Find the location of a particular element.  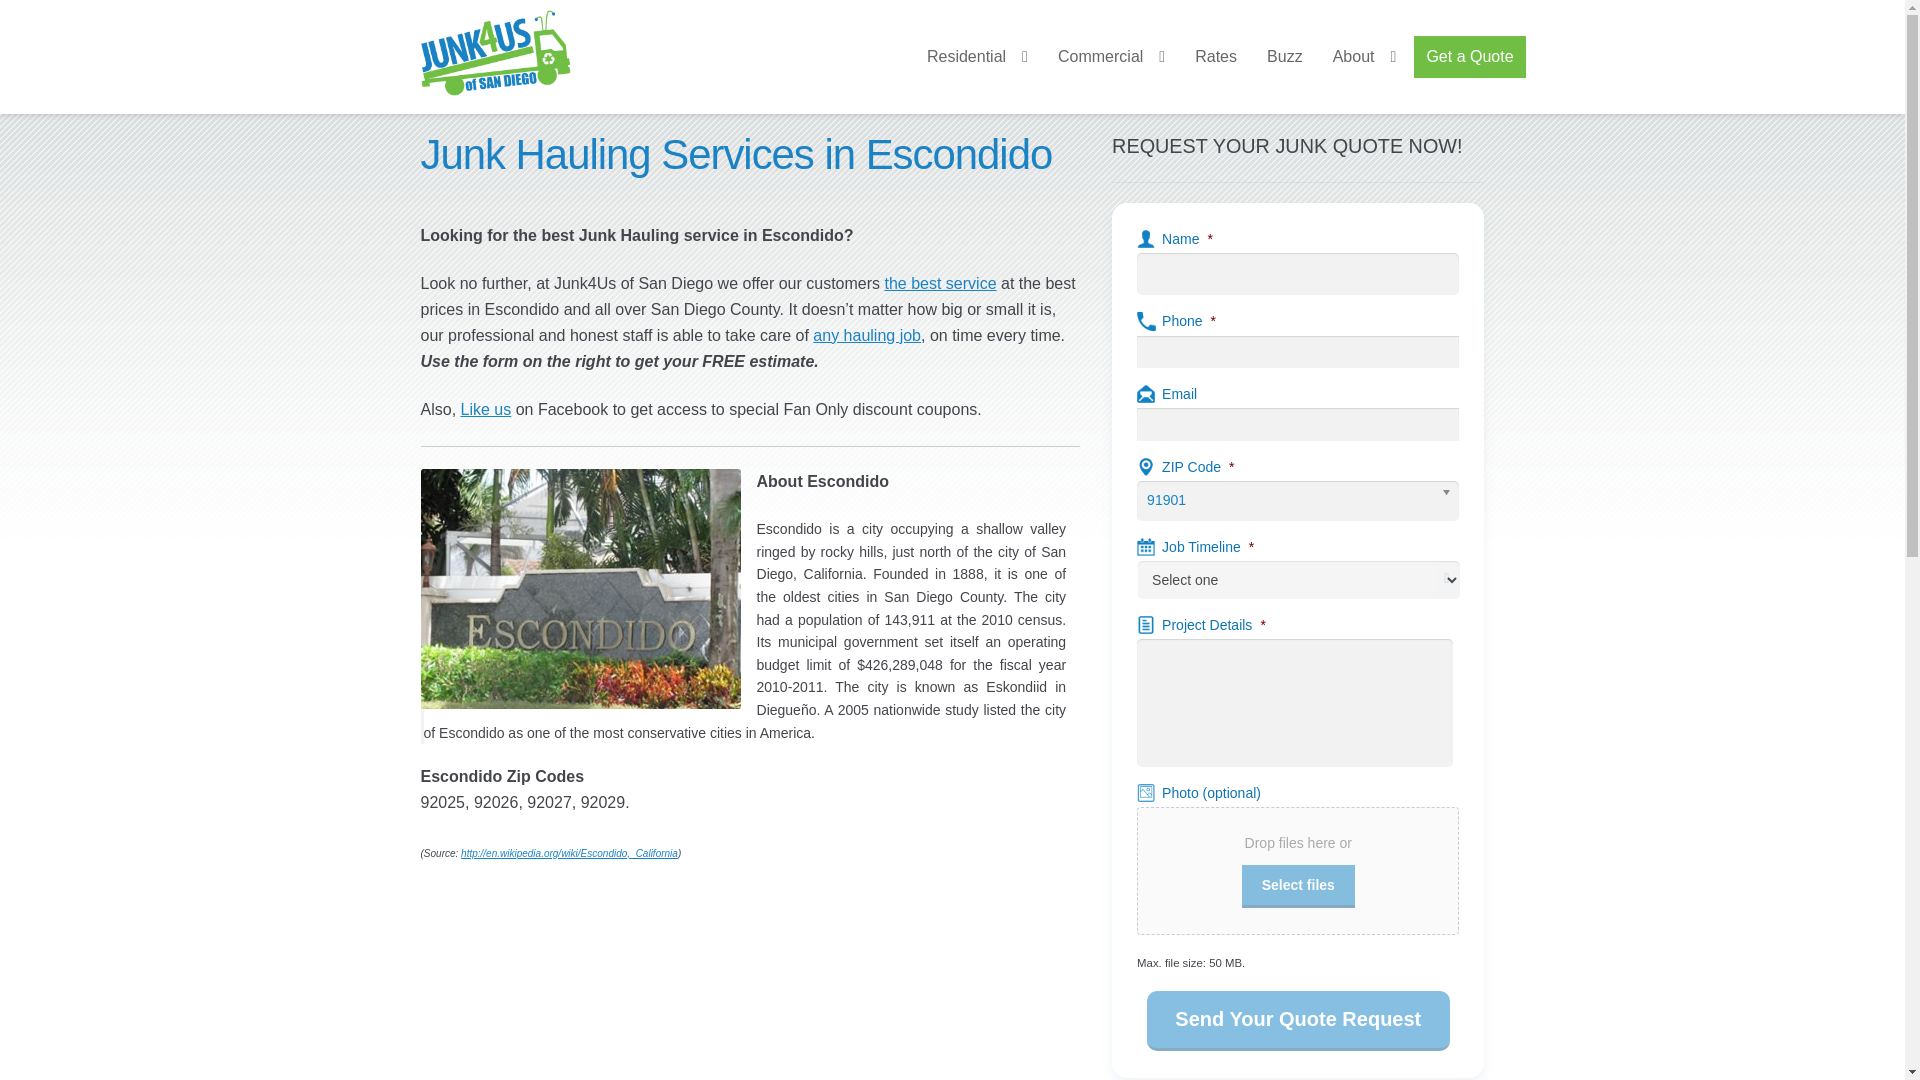

Buzz is located at coordinates (1284, 56).